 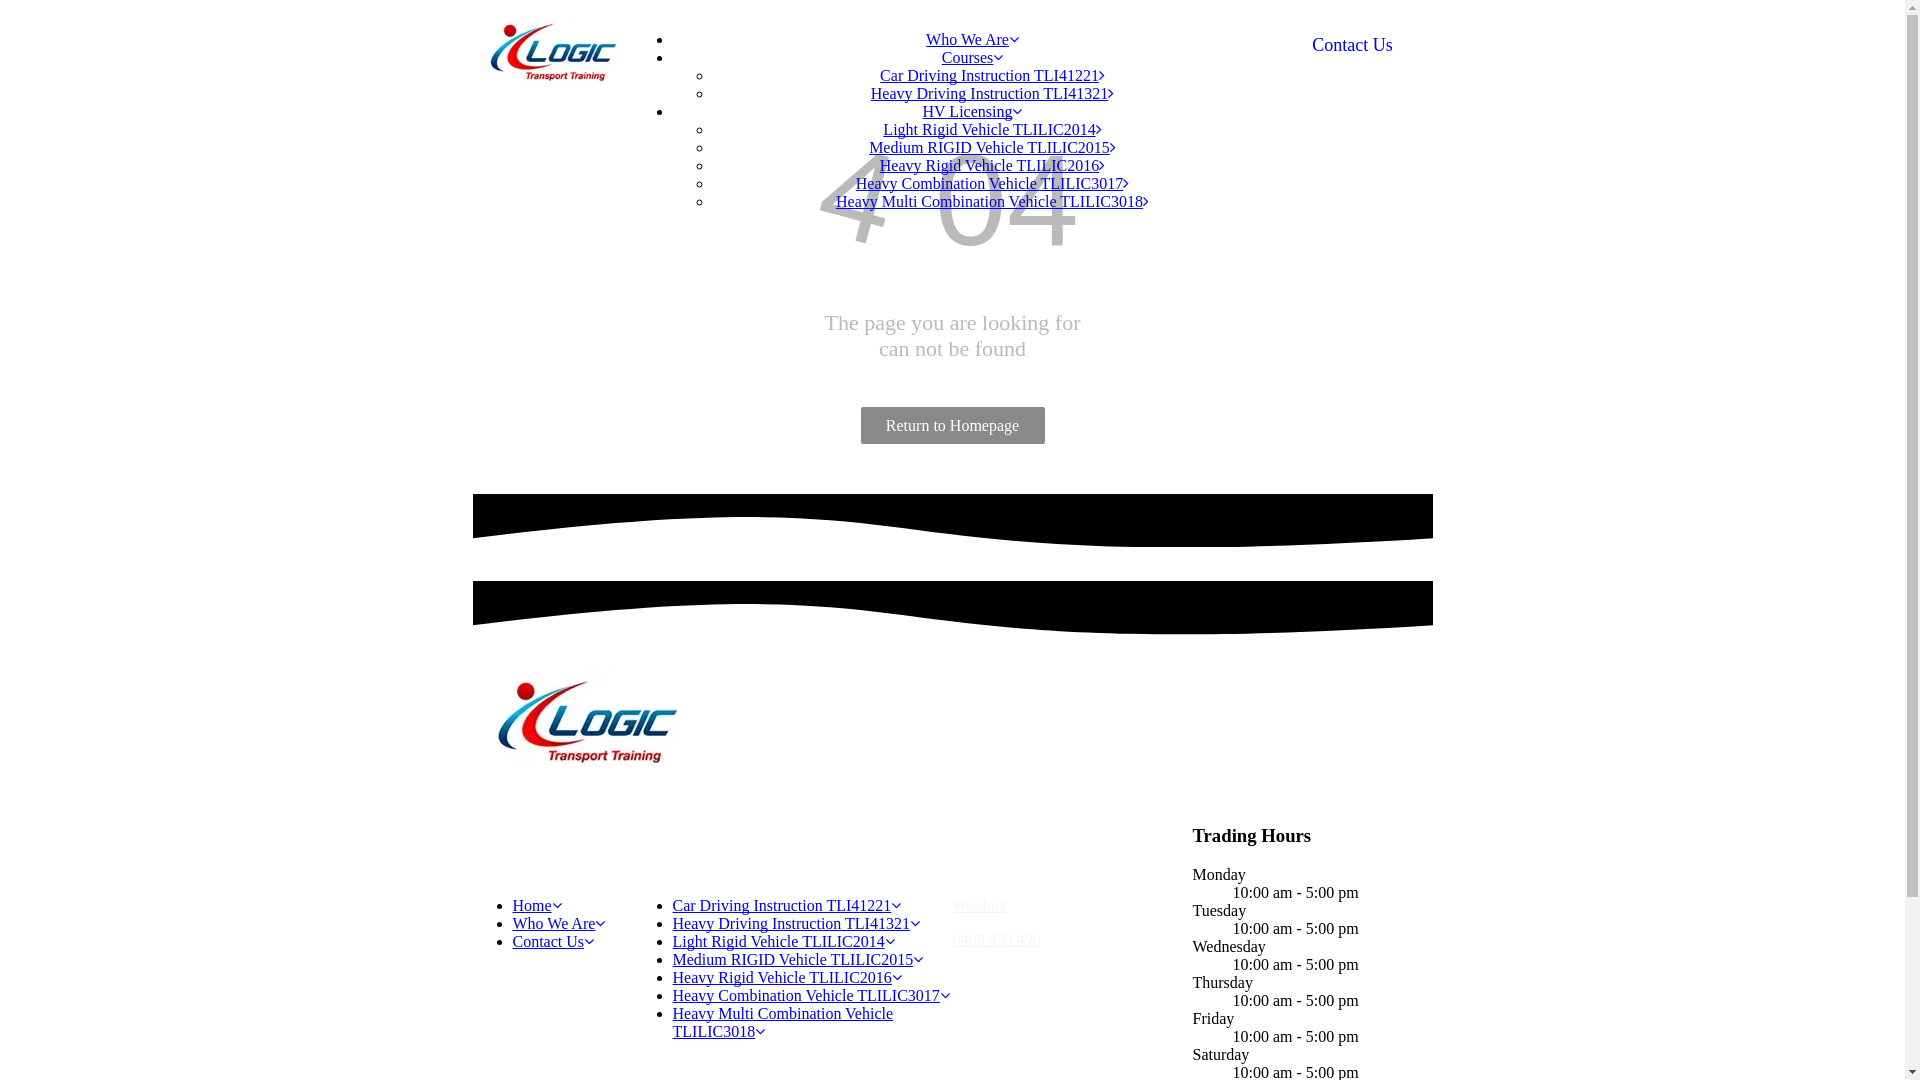 What do you see at coordinates (952, 426) in the screenshot?
I see `Return to Homepage` at bounding box center [952, 426].